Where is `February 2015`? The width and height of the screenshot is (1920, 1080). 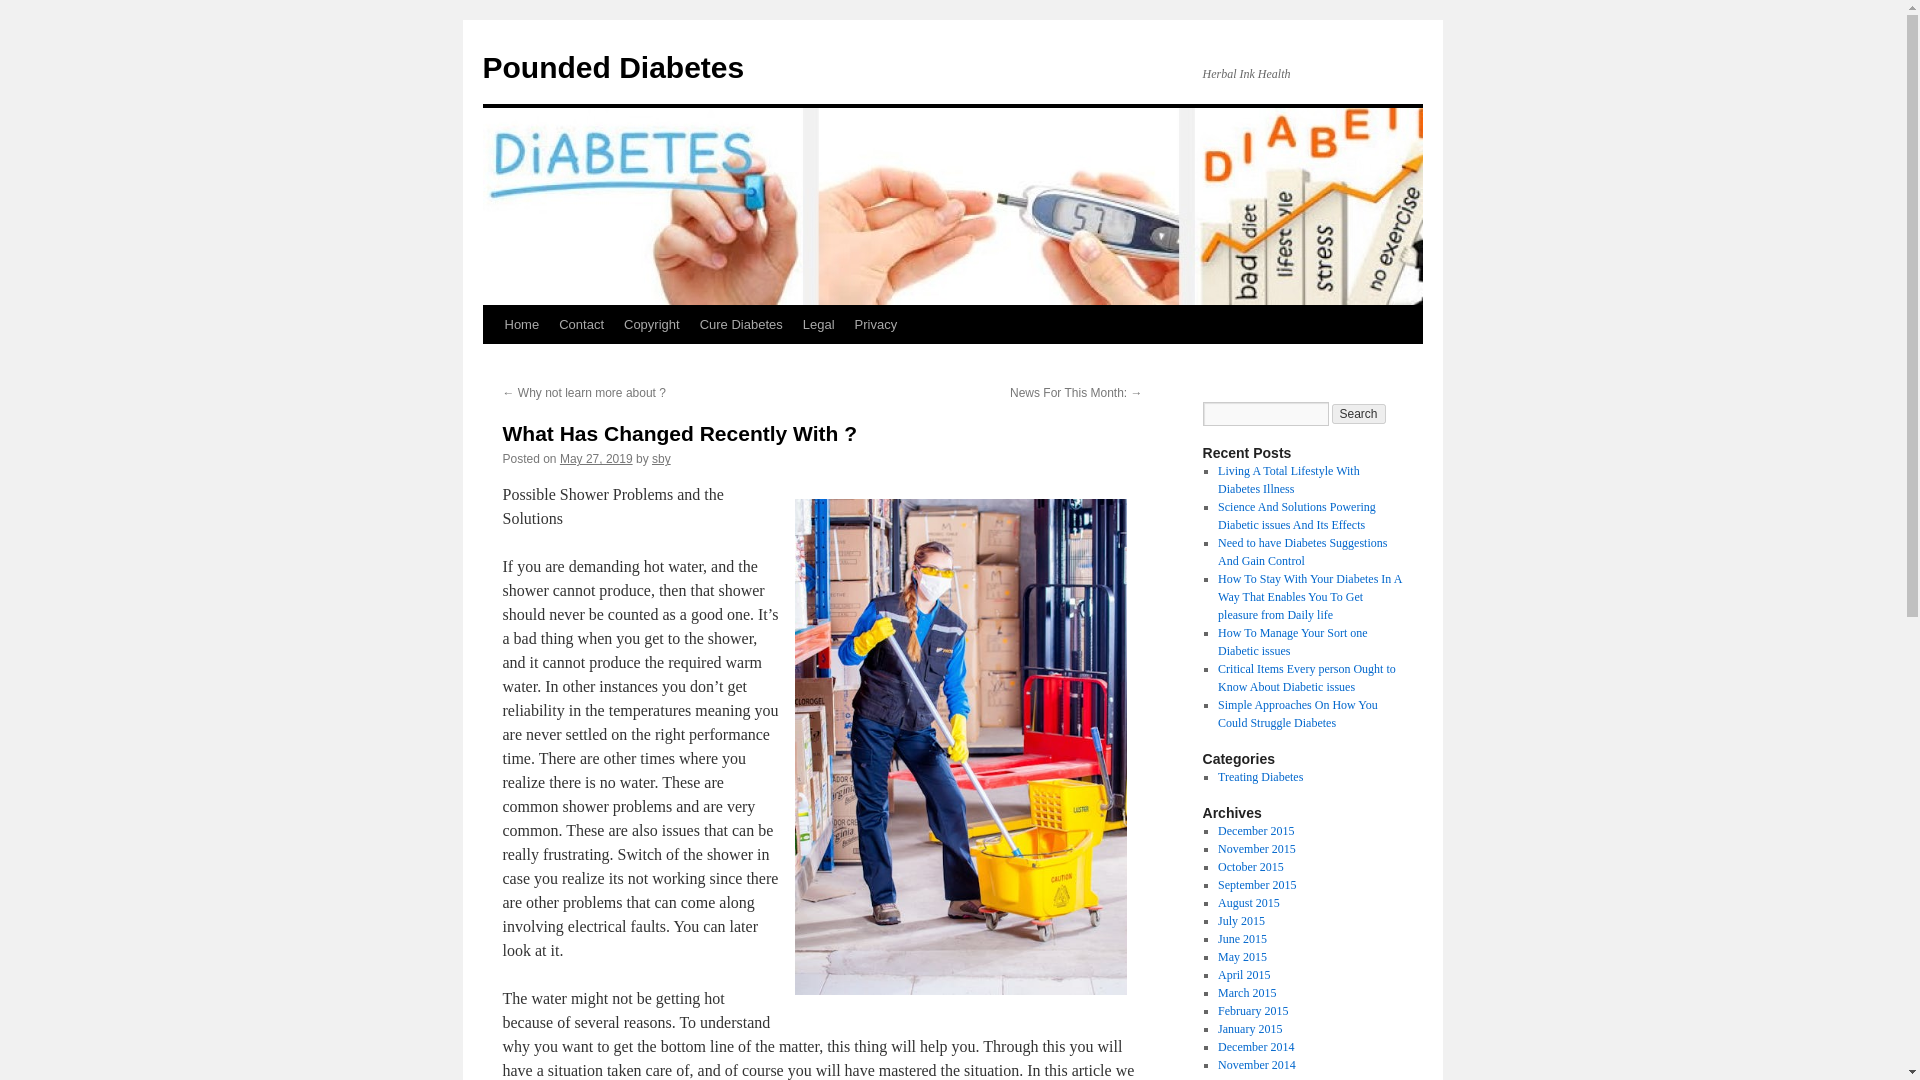 February 2015 is located at coordinates (1252, 1011).